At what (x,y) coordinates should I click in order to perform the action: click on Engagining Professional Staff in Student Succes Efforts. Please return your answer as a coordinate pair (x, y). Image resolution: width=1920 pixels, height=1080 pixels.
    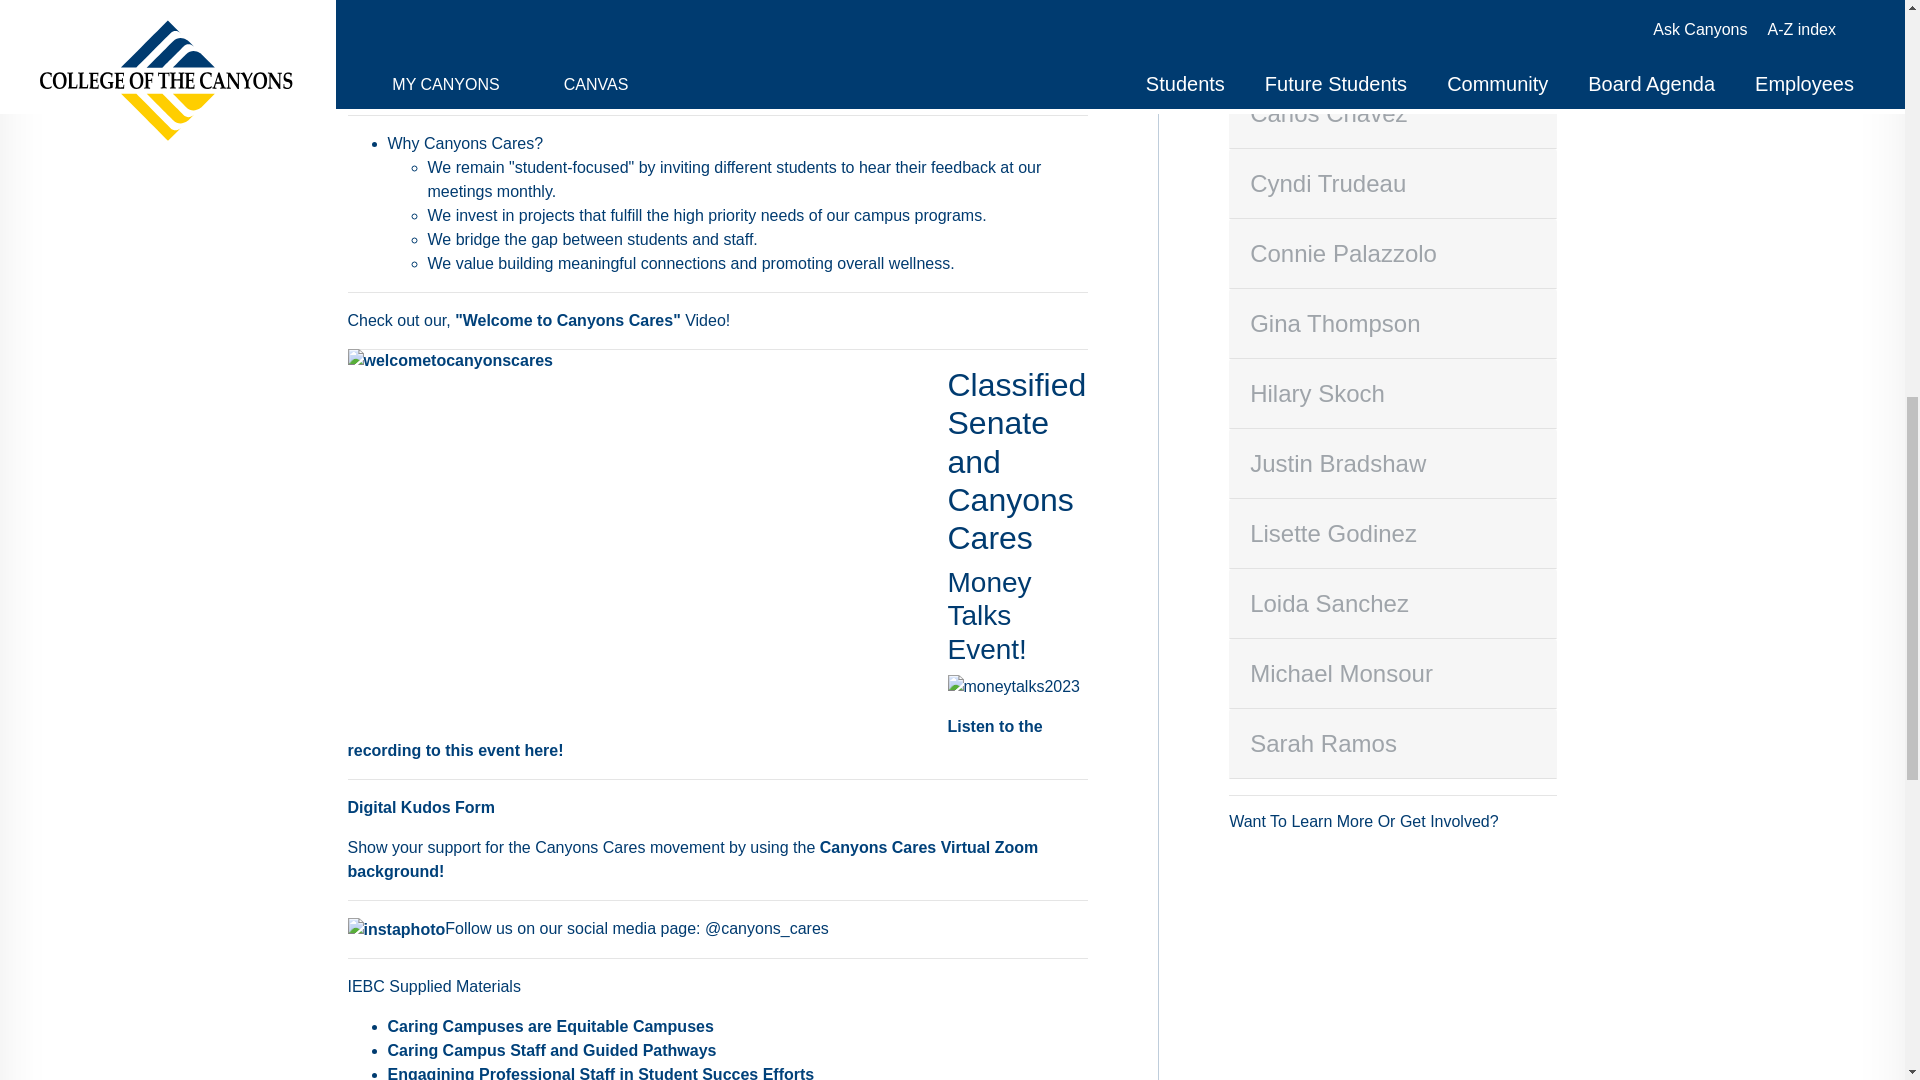
    Looking at the image, I should click on (600, 1072).